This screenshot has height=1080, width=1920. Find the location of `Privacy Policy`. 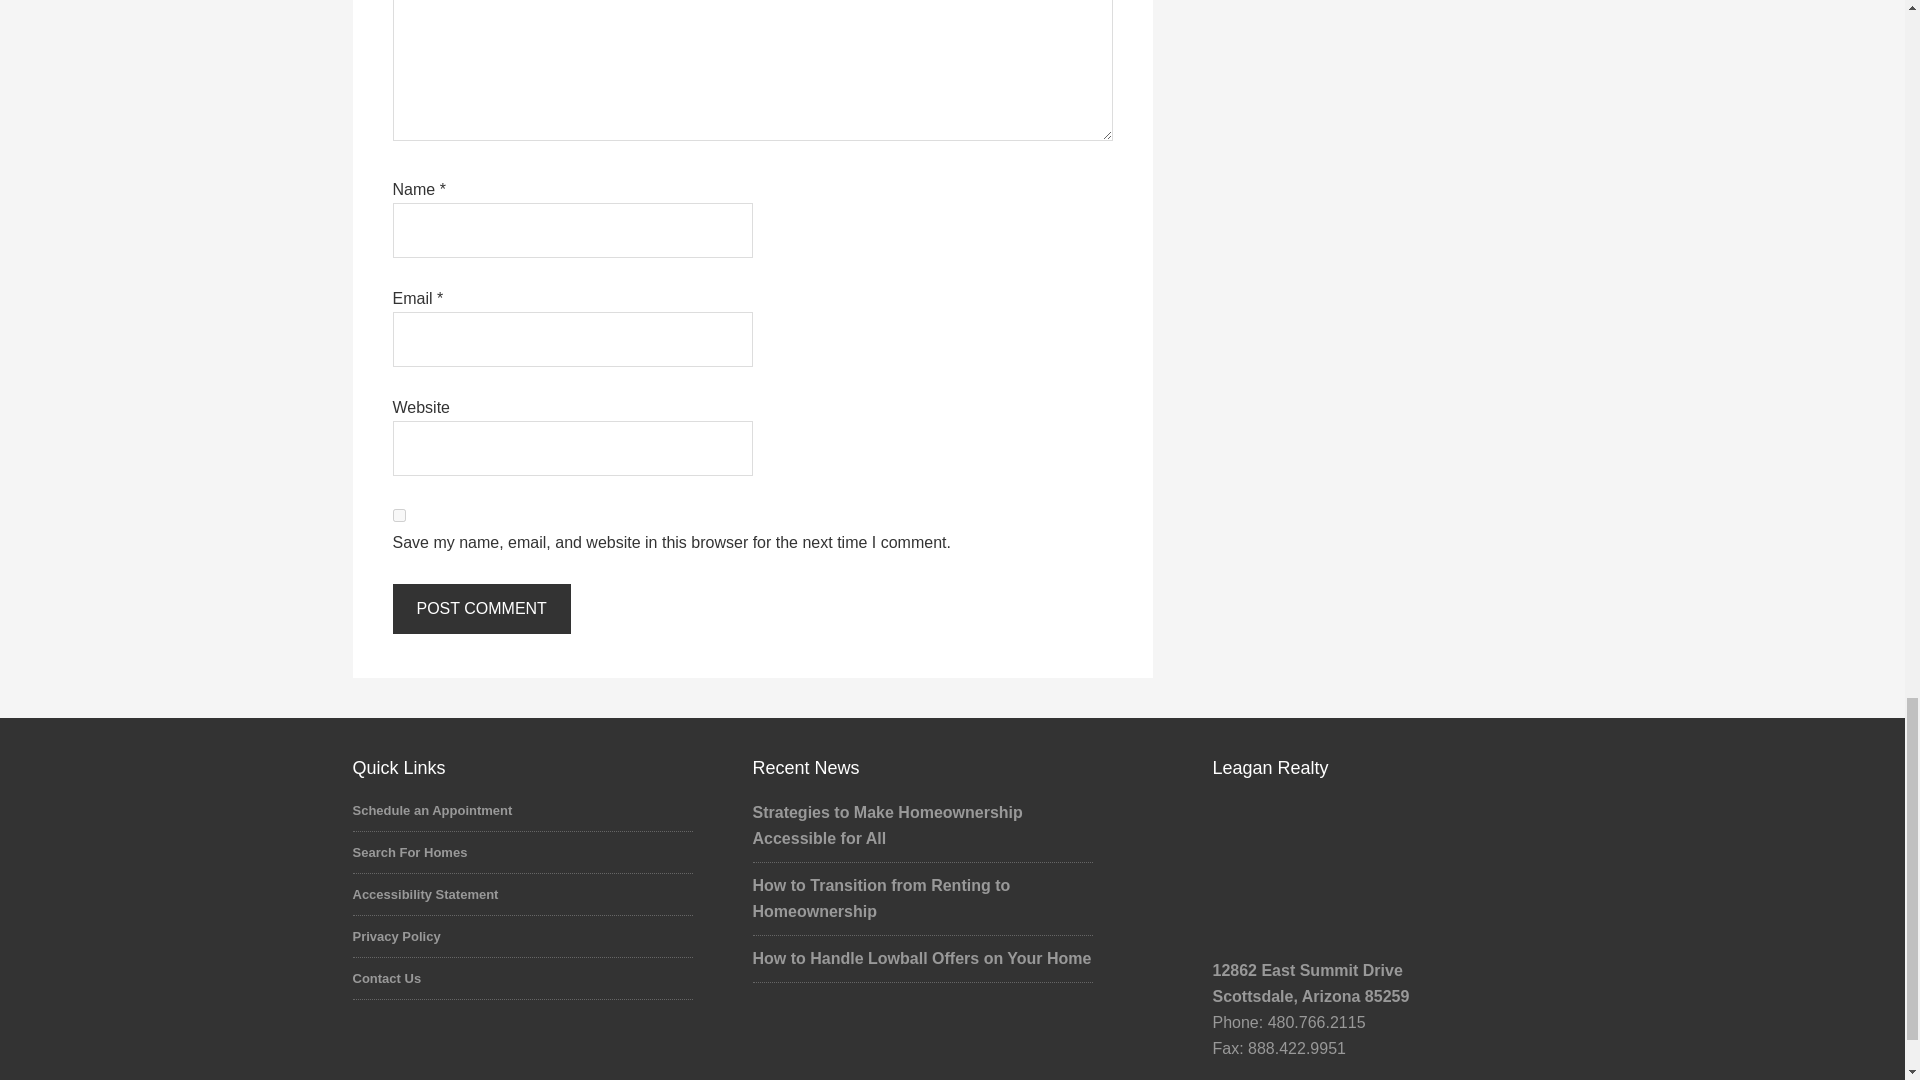

Privacy Policy is located at coordinates (395, 936).